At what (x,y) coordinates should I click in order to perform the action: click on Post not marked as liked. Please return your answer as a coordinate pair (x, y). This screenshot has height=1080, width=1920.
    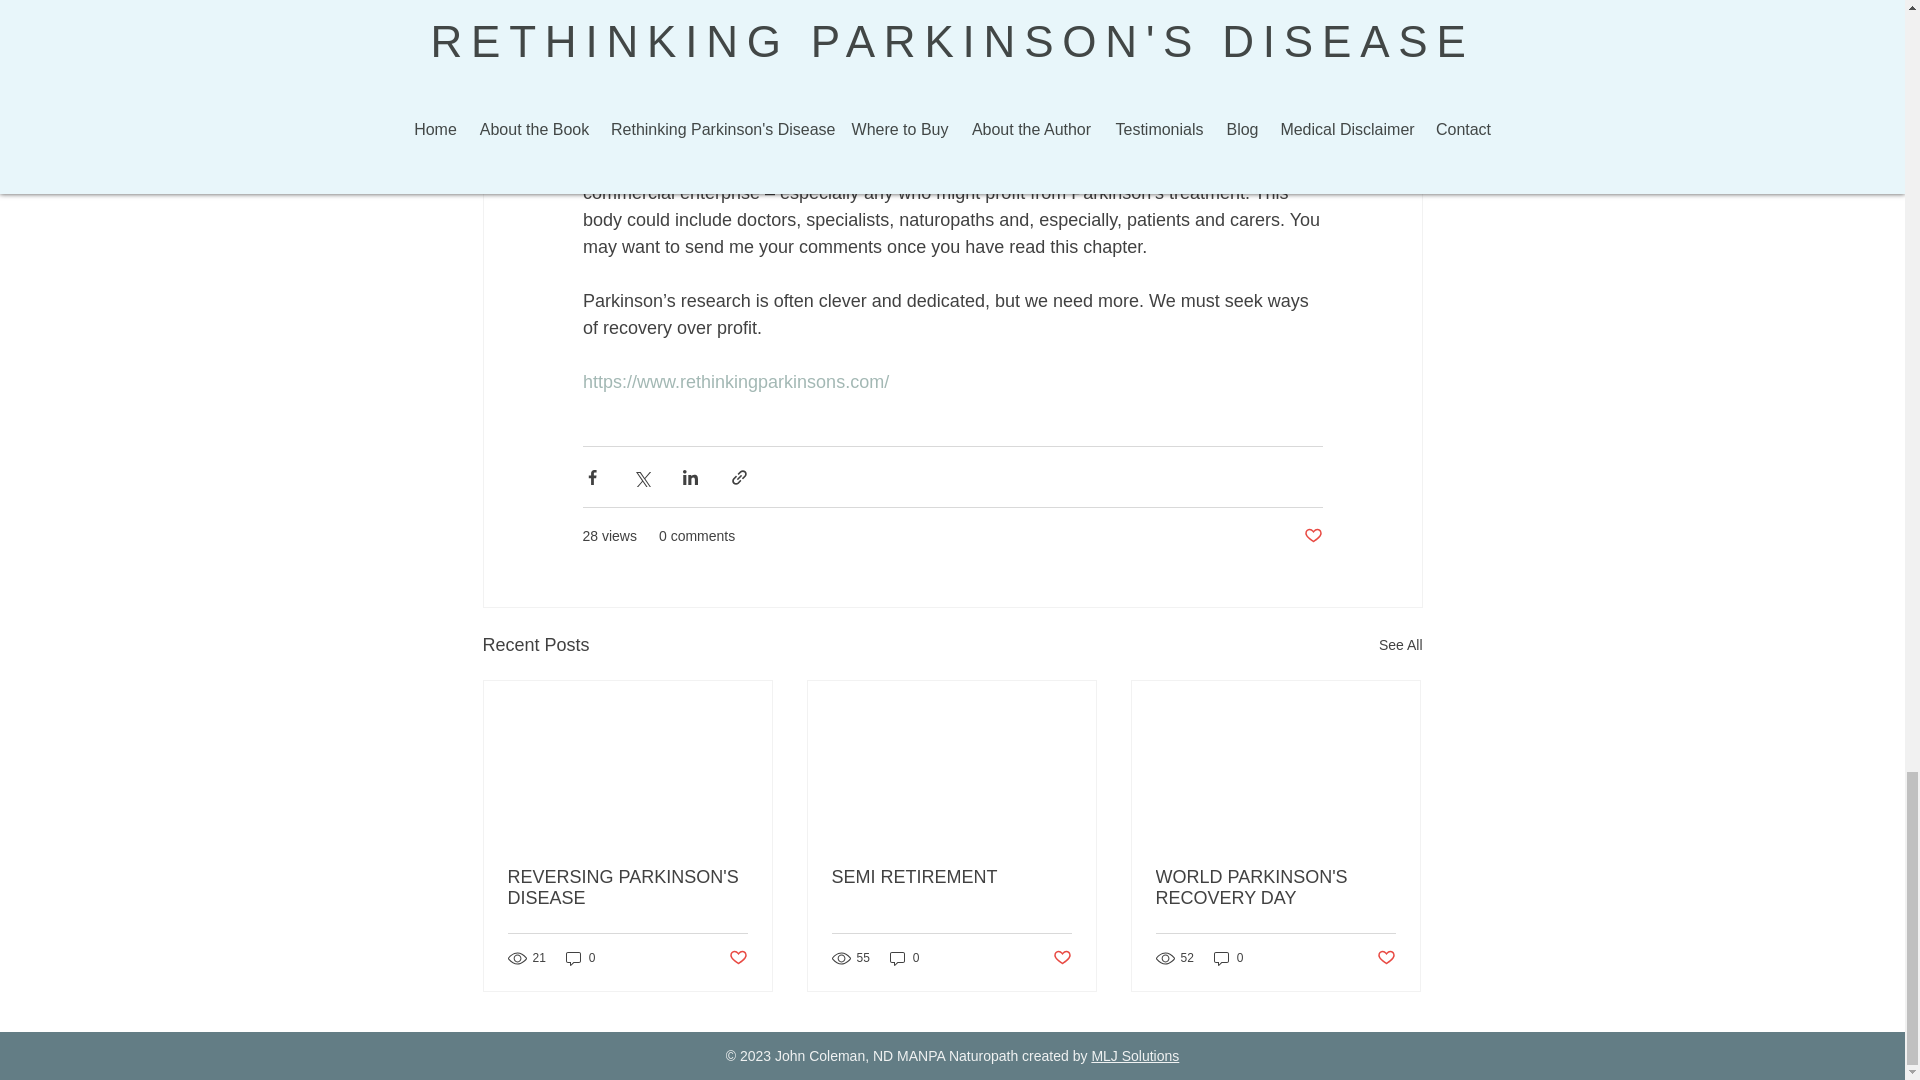
    Looking at the image, I should click on (1386, 958).